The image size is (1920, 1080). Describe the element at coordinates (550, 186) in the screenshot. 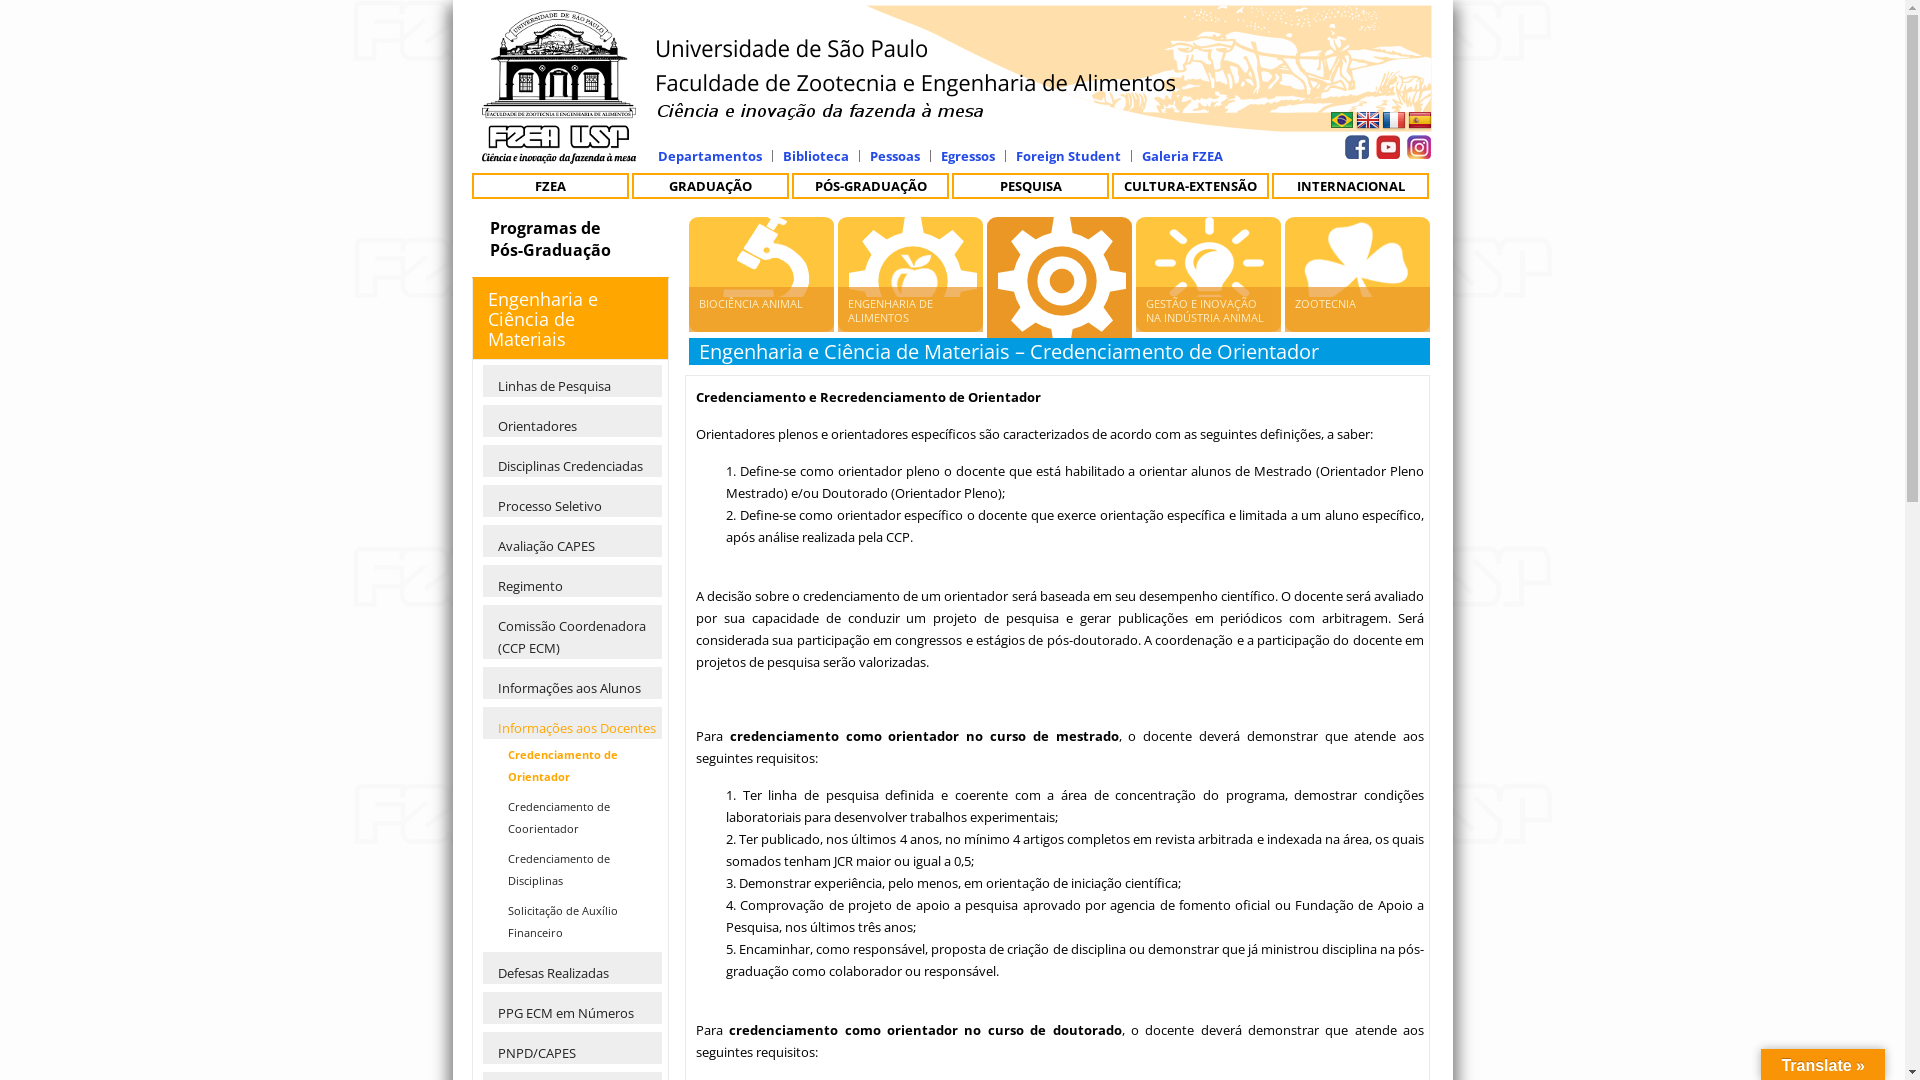

I see `FZEA` at that location.